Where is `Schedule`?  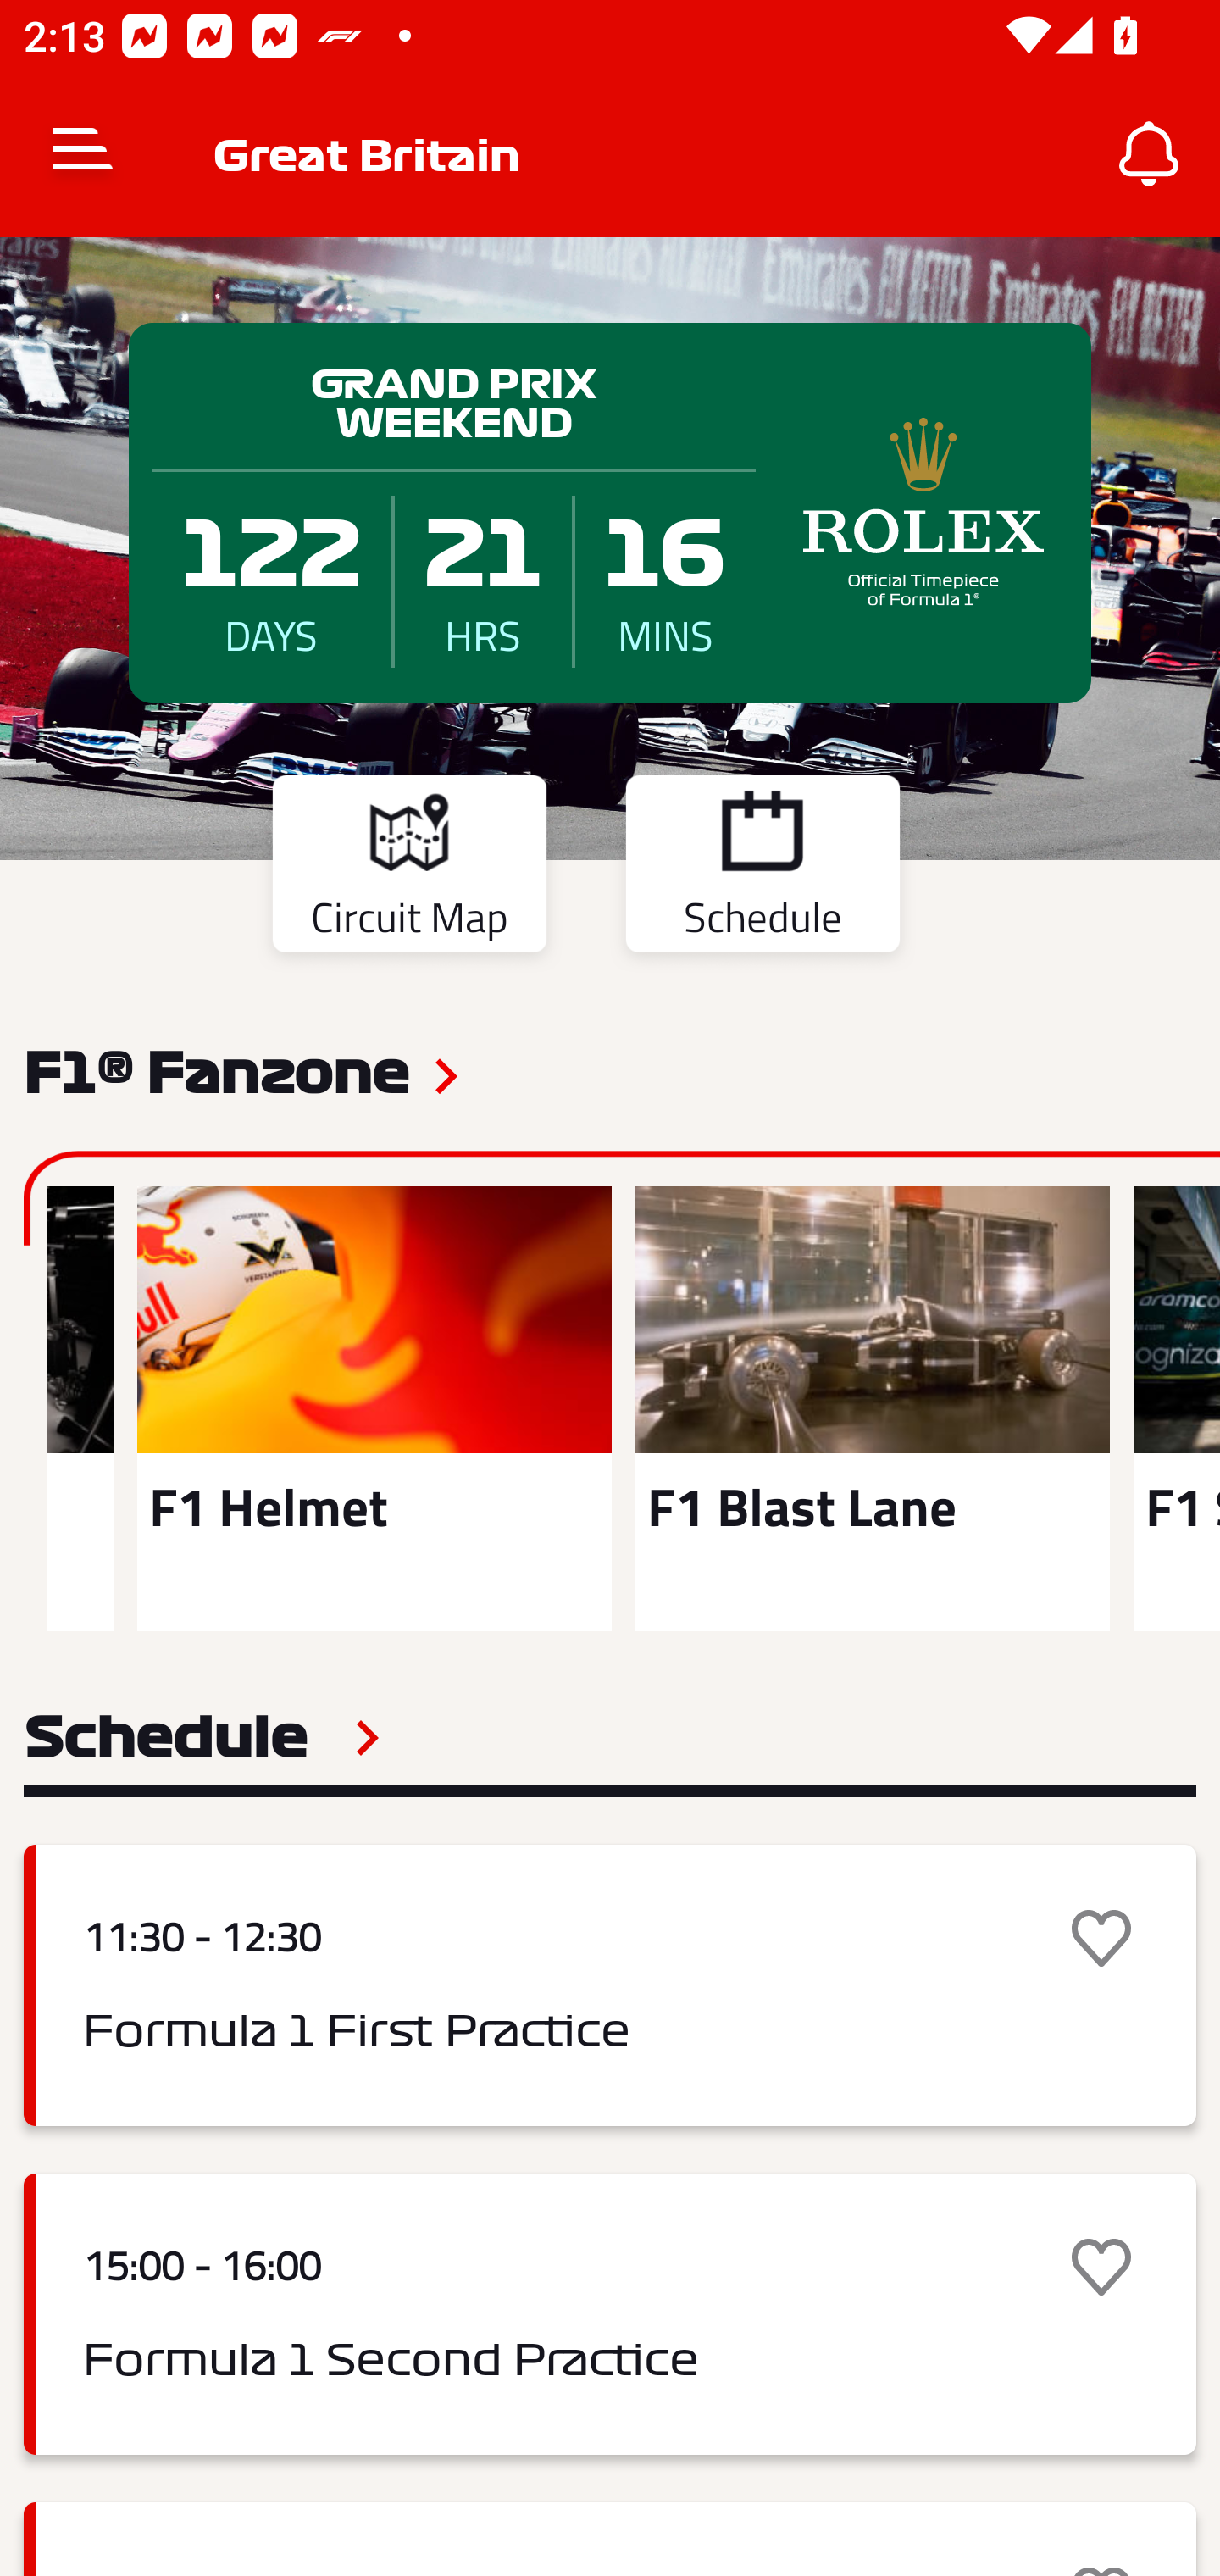
Schedule is located at coordinates (202, 1737).